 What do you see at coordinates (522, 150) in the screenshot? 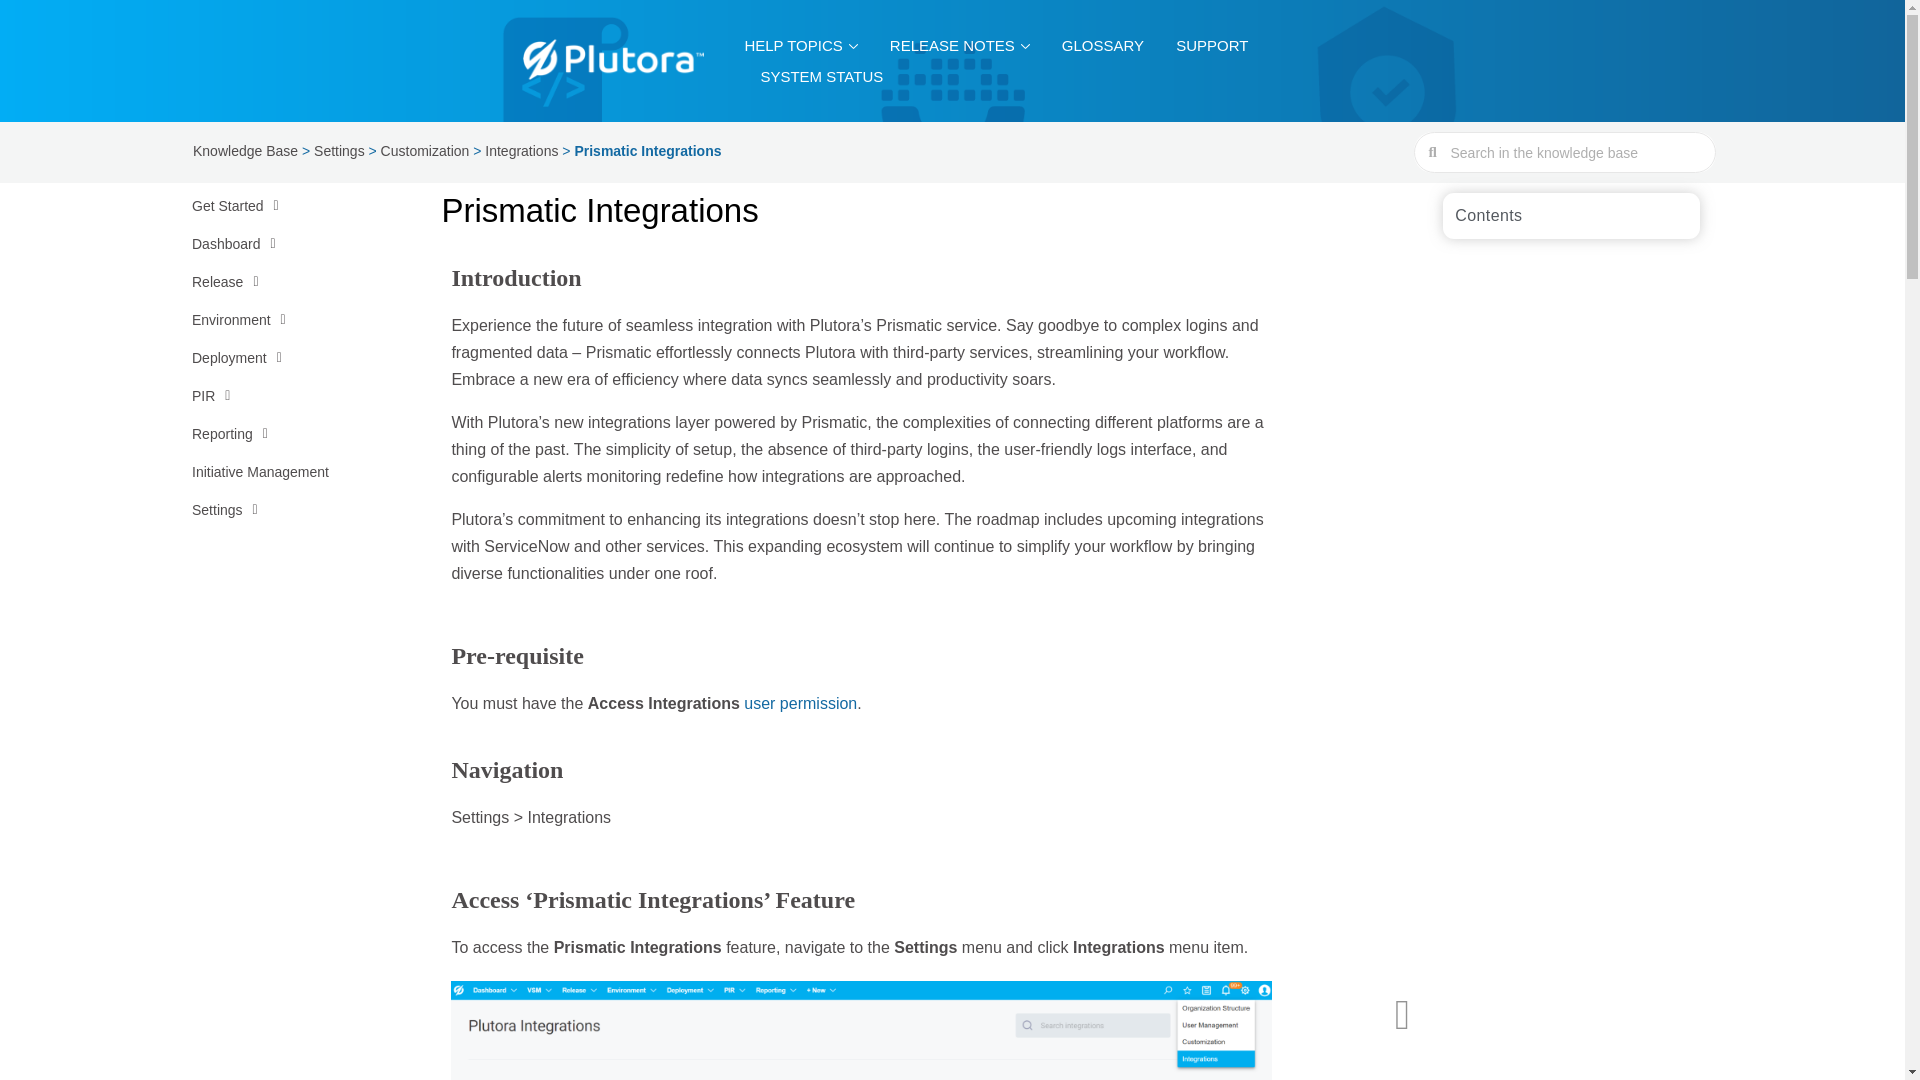
I see `Integrations` at bounding box center [522, 150].